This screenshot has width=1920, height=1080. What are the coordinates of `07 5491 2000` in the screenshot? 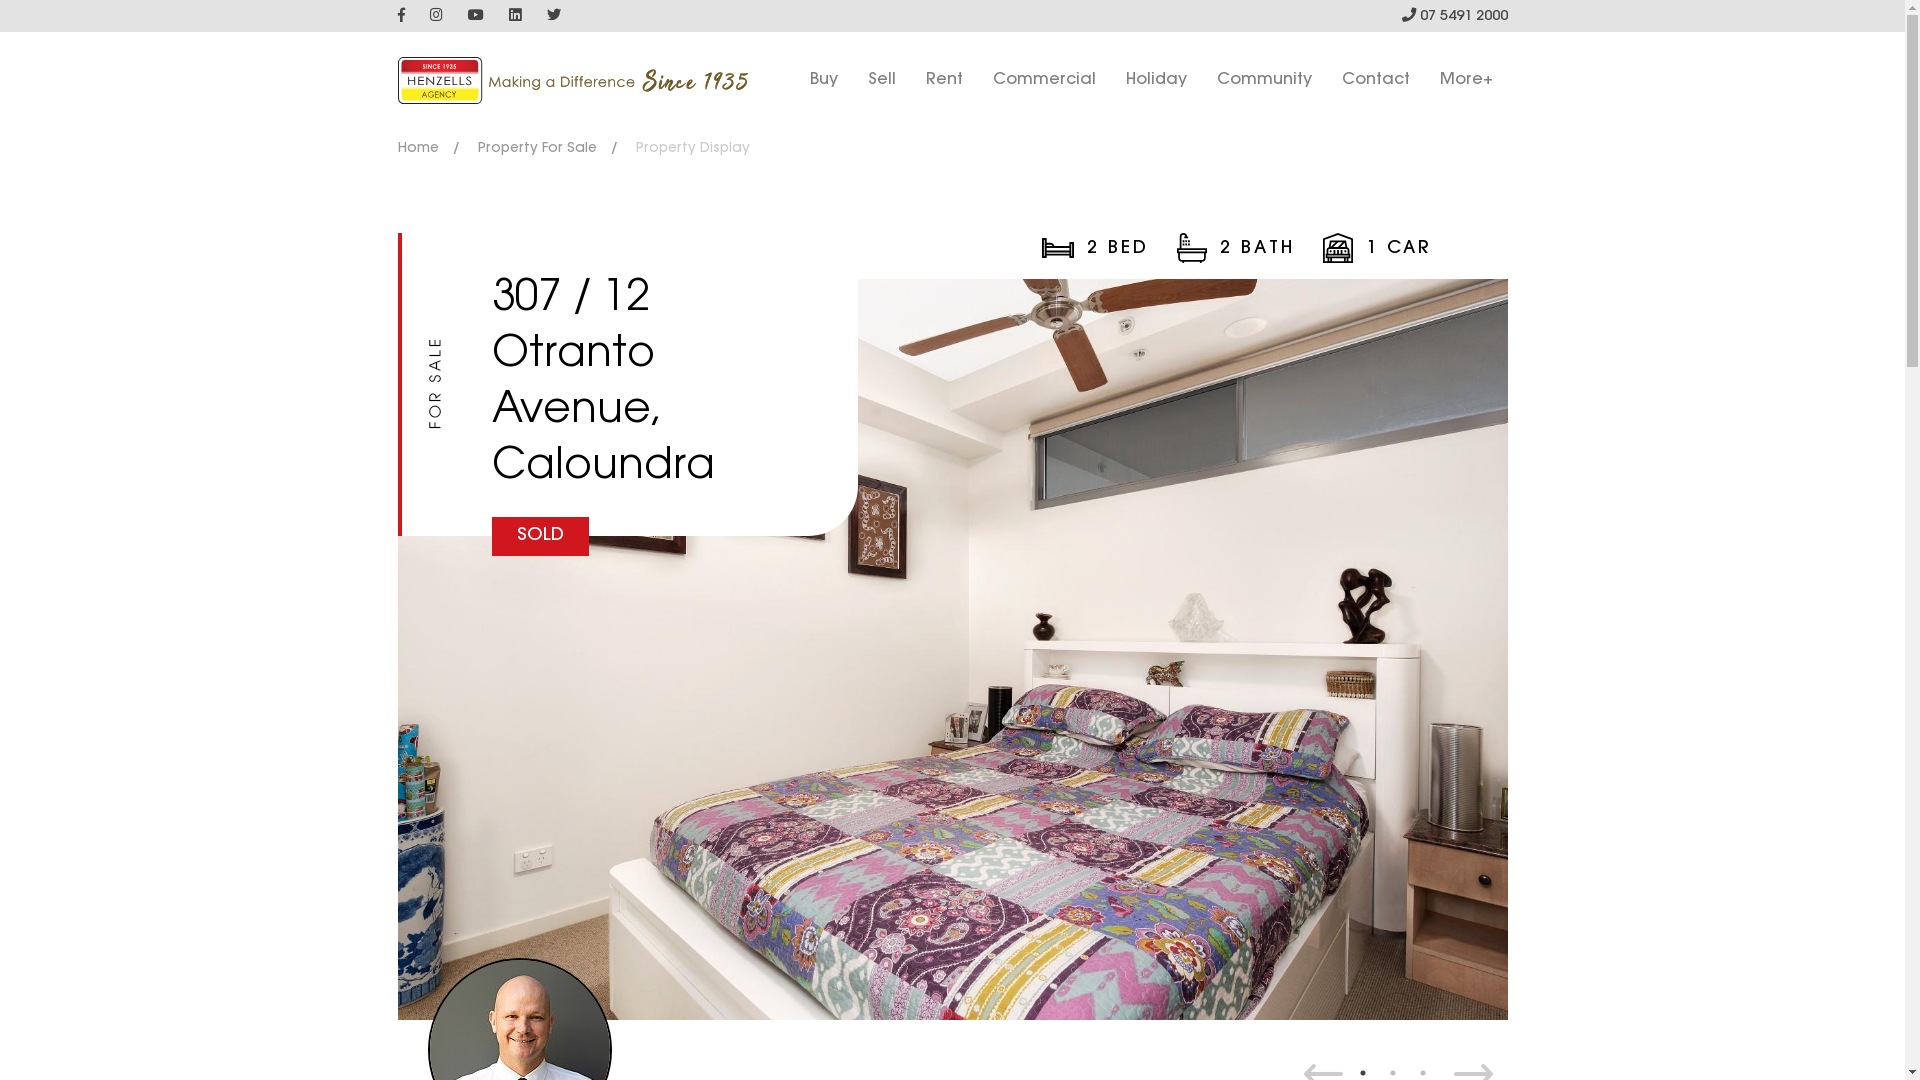 It's located at (1455, 16).